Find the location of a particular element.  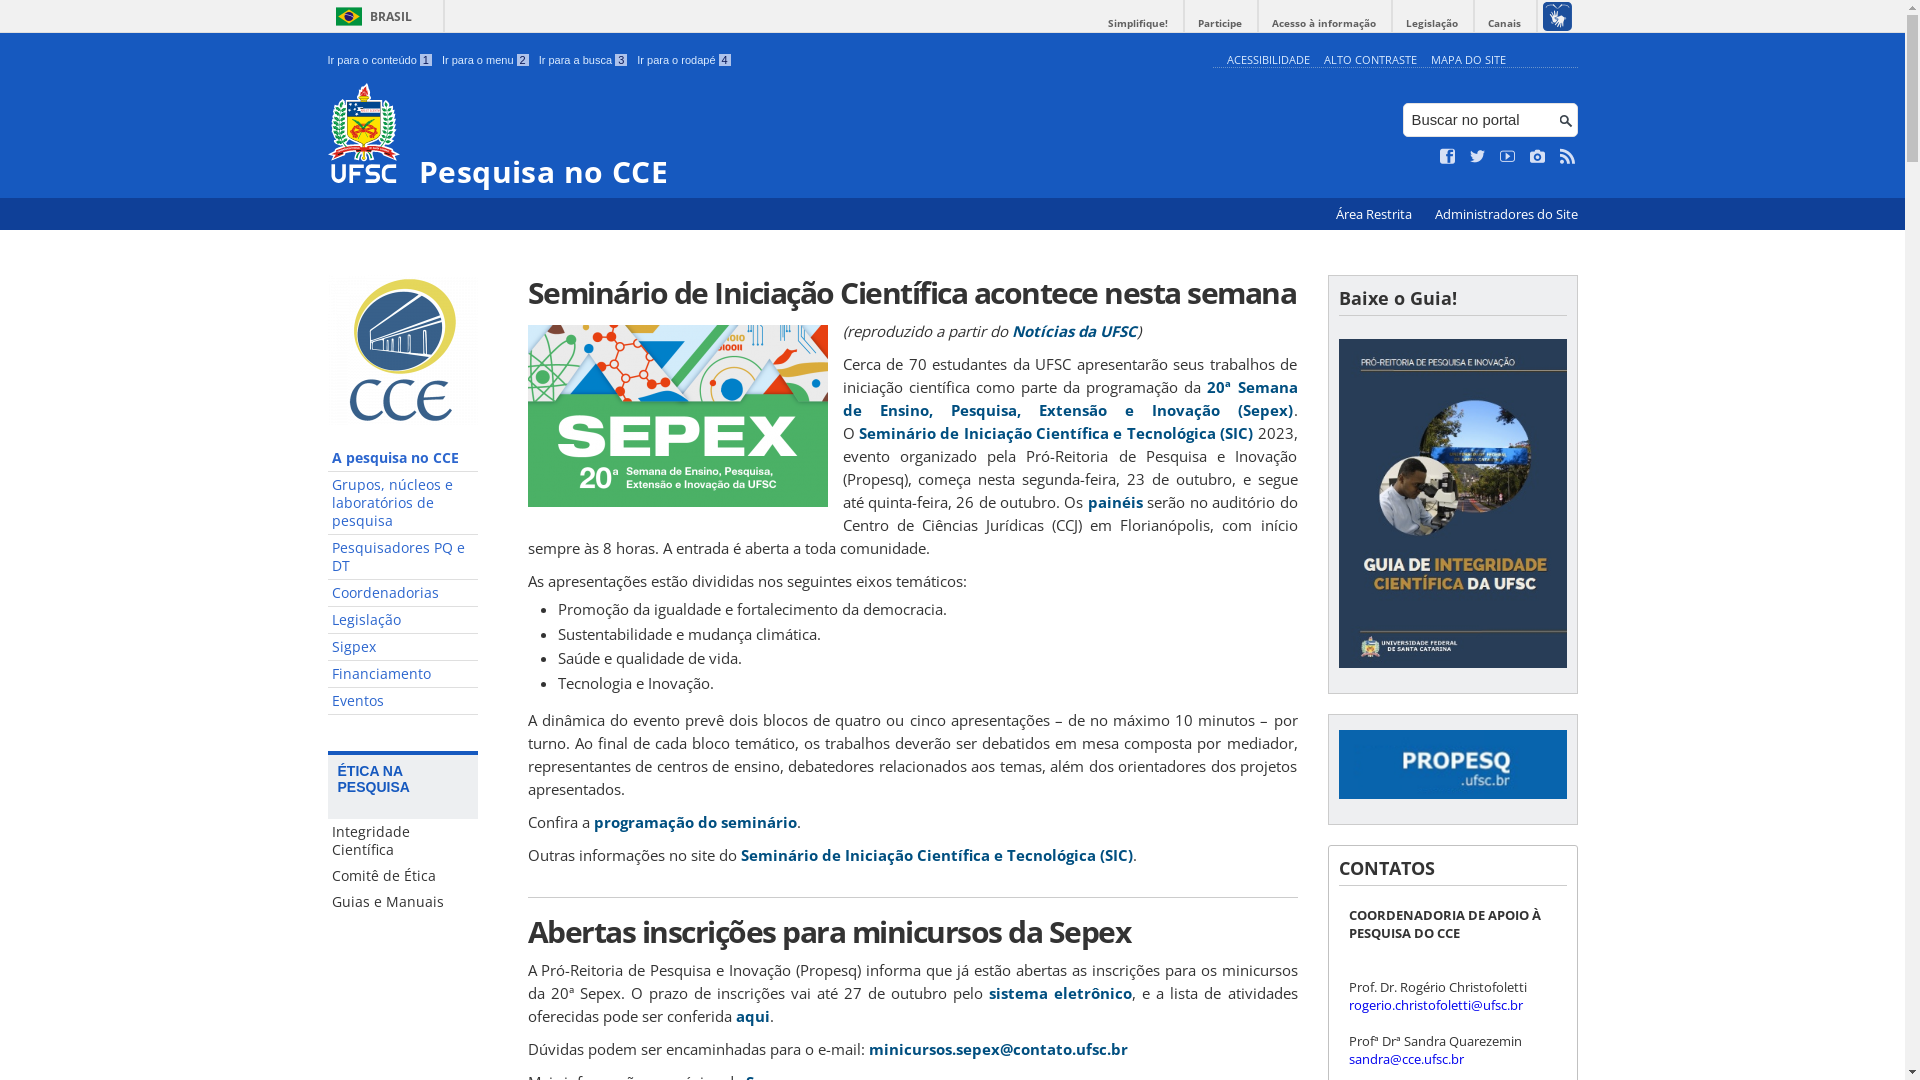

Curta no Facebook is located at coordinates (1448, 157).